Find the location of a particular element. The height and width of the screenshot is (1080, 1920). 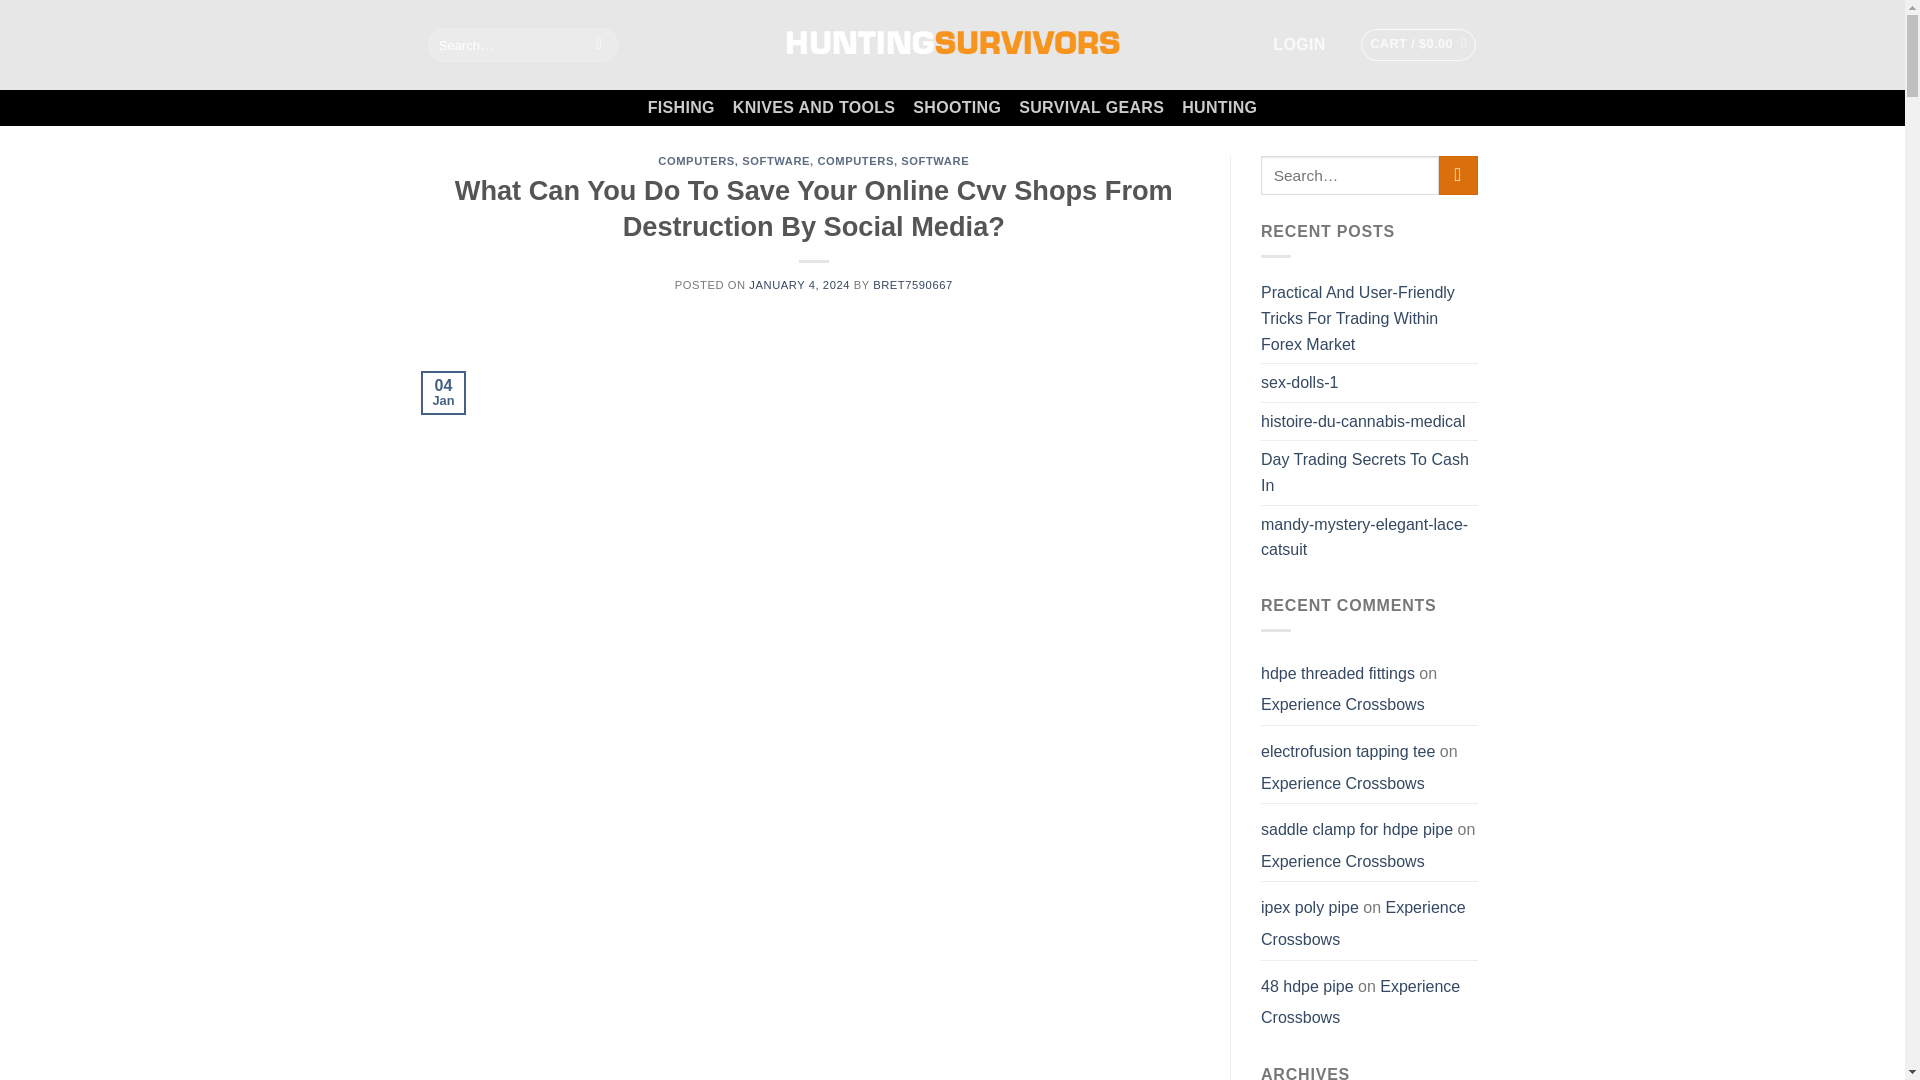

SHOOTING is located at coordinates (956, 108).